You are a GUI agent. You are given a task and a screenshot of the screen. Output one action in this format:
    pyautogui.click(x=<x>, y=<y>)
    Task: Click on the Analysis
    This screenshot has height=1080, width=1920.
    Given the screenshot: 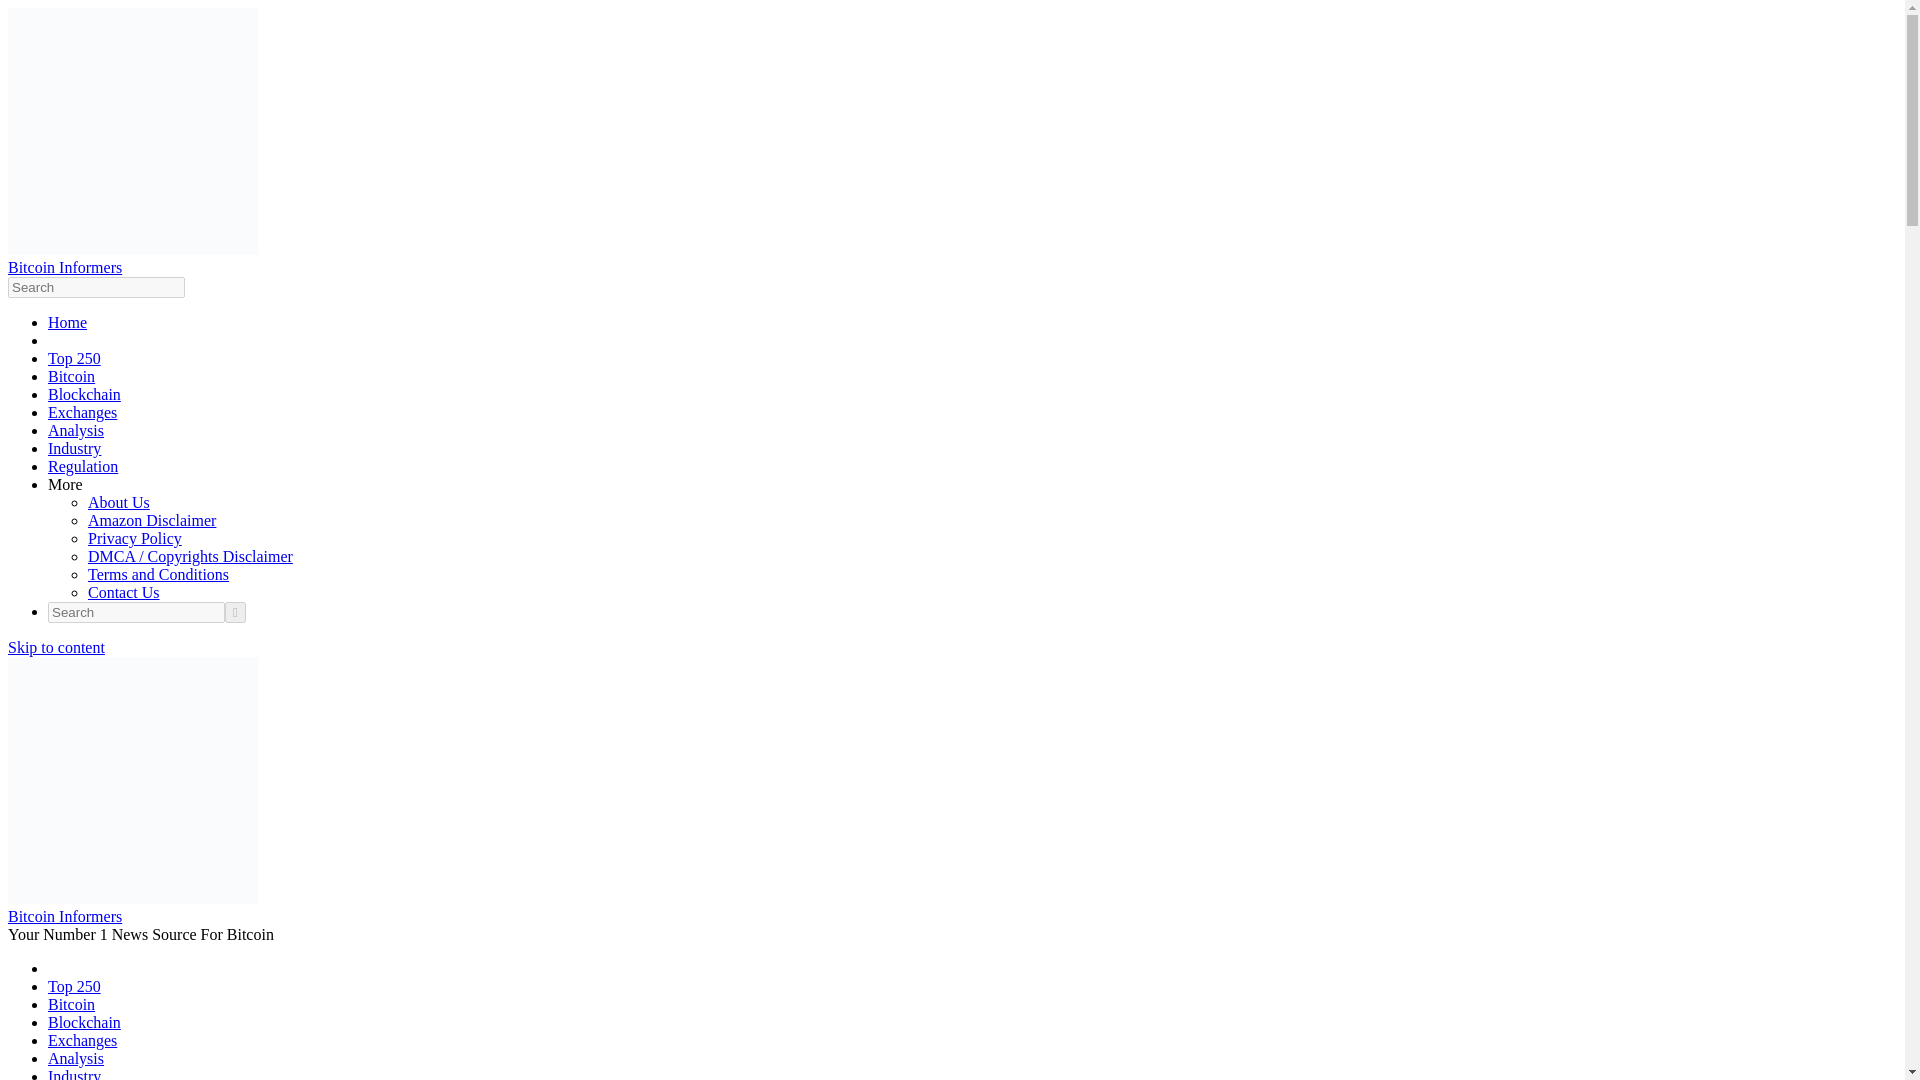 What is the action you would take?
    pyautogui.click(x=76, y=430)
    